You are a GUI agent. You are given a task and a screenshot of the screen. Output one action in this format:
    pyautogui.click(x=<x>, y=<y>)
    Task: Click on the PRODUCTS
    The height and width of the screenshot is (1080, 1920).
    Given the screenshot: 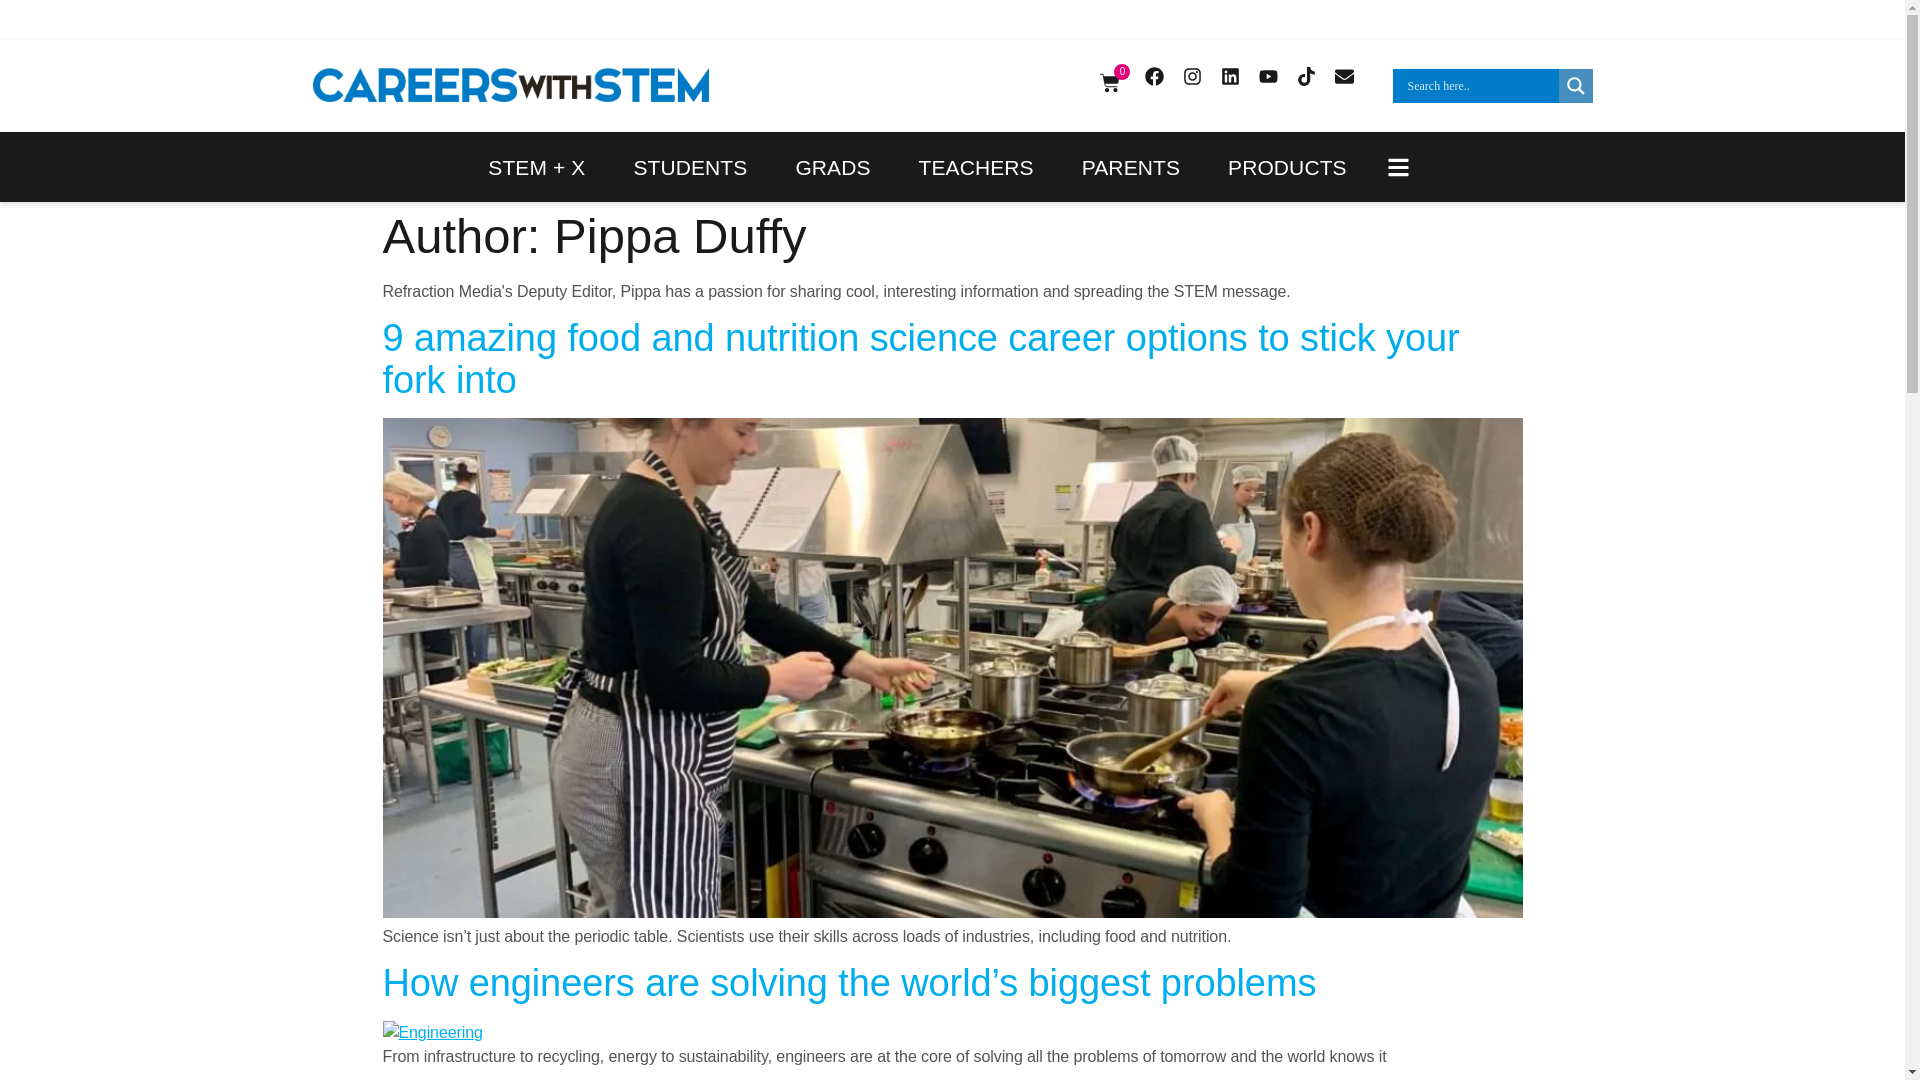 What is the action you would take?
    pyautogui.click(x=1287, y=166)
    